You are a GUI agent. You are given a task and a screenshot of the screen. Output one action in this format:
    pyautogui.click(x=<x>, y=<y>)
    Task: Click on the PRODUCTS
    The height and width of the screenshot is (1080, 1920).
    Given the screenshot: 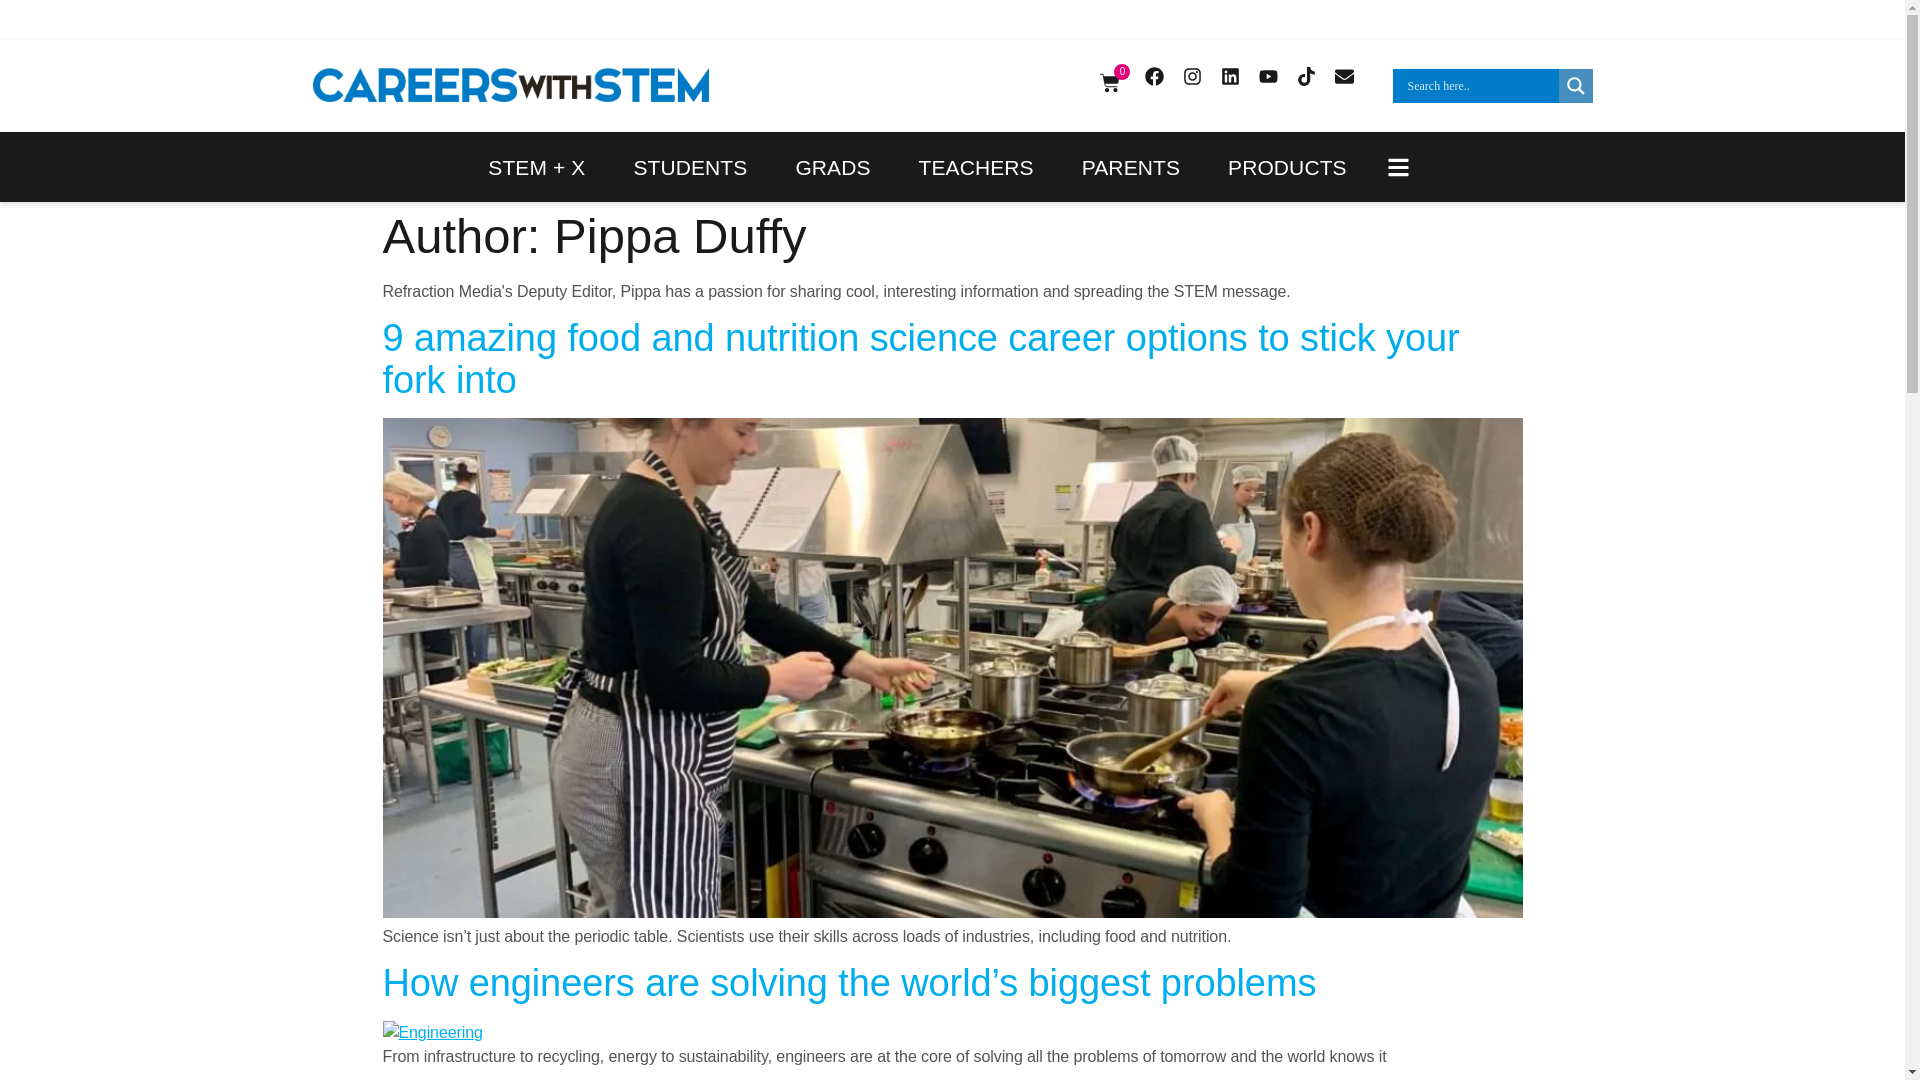 What is the action you would take?
    pyautogui.click(x=1287, y=166)
    